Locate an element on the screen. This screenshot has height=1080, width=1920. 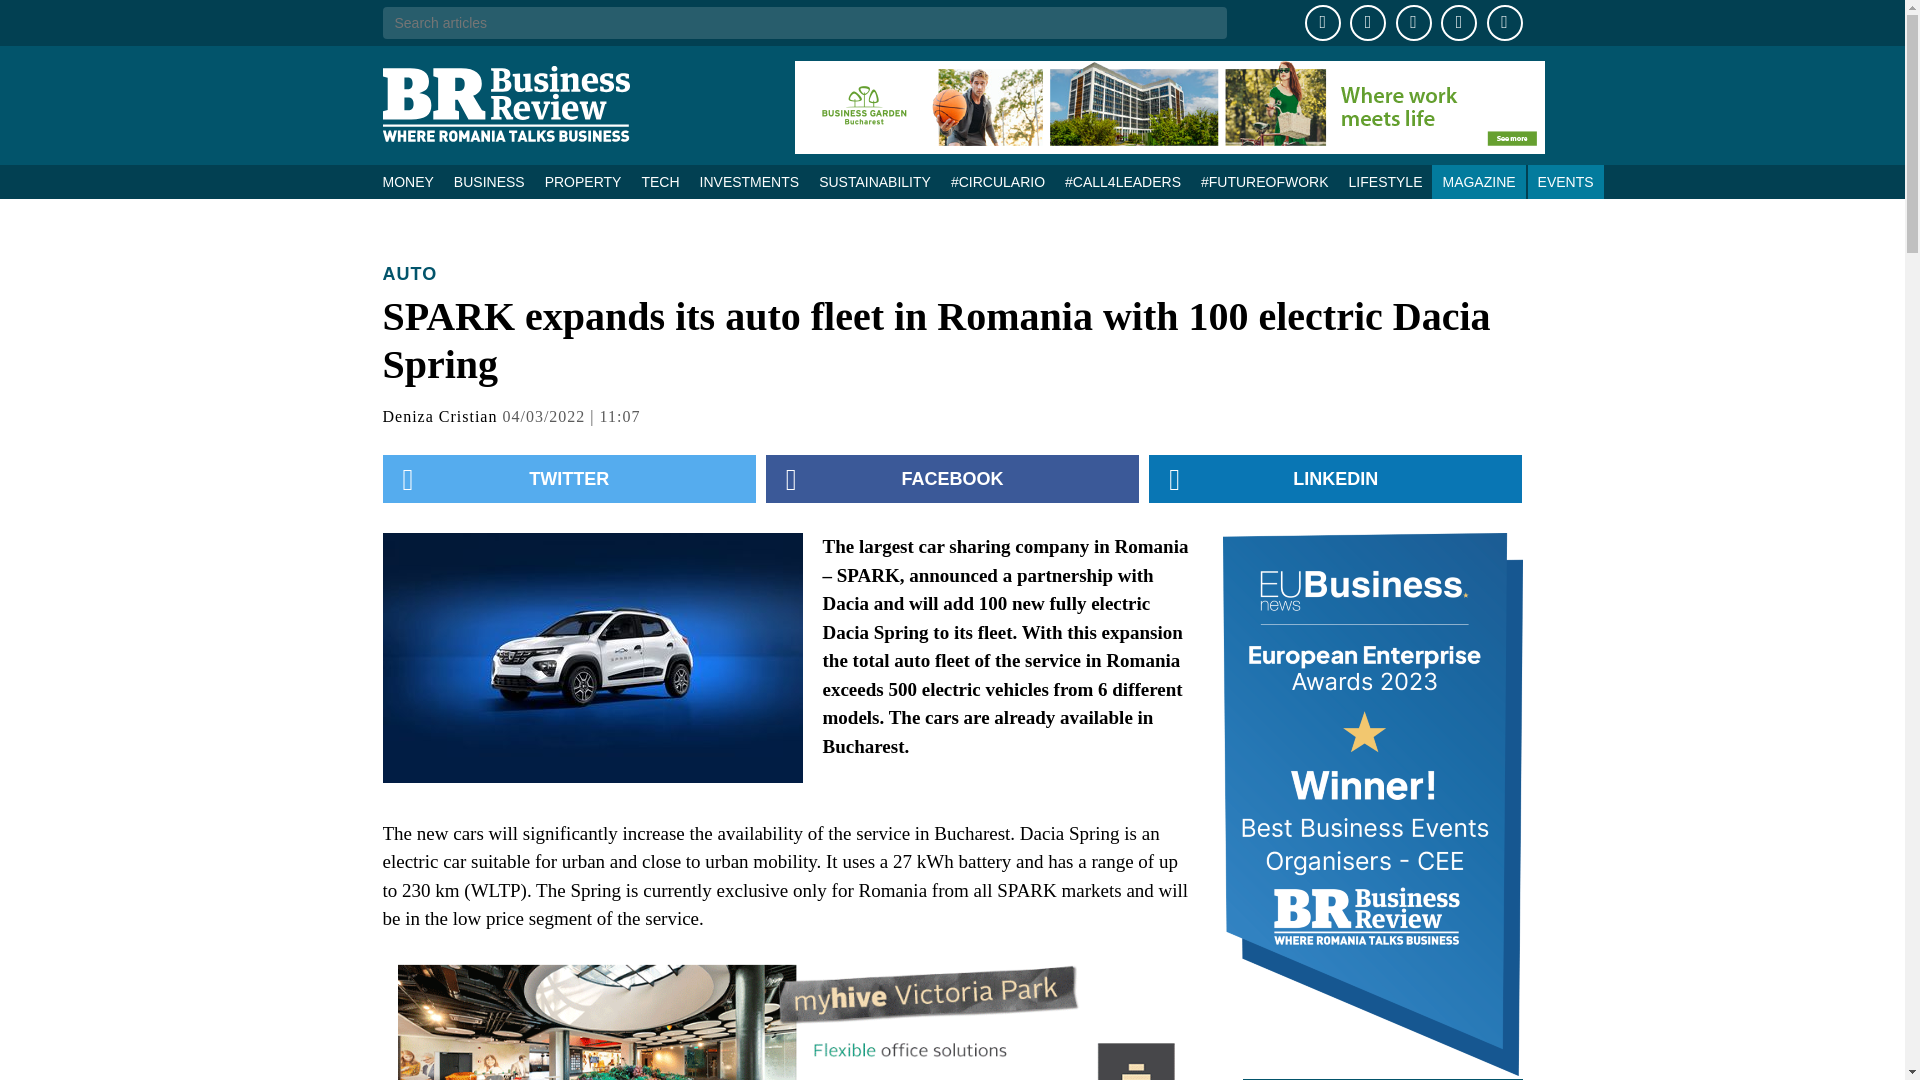
MONEY is located at coordinates (412, 182).